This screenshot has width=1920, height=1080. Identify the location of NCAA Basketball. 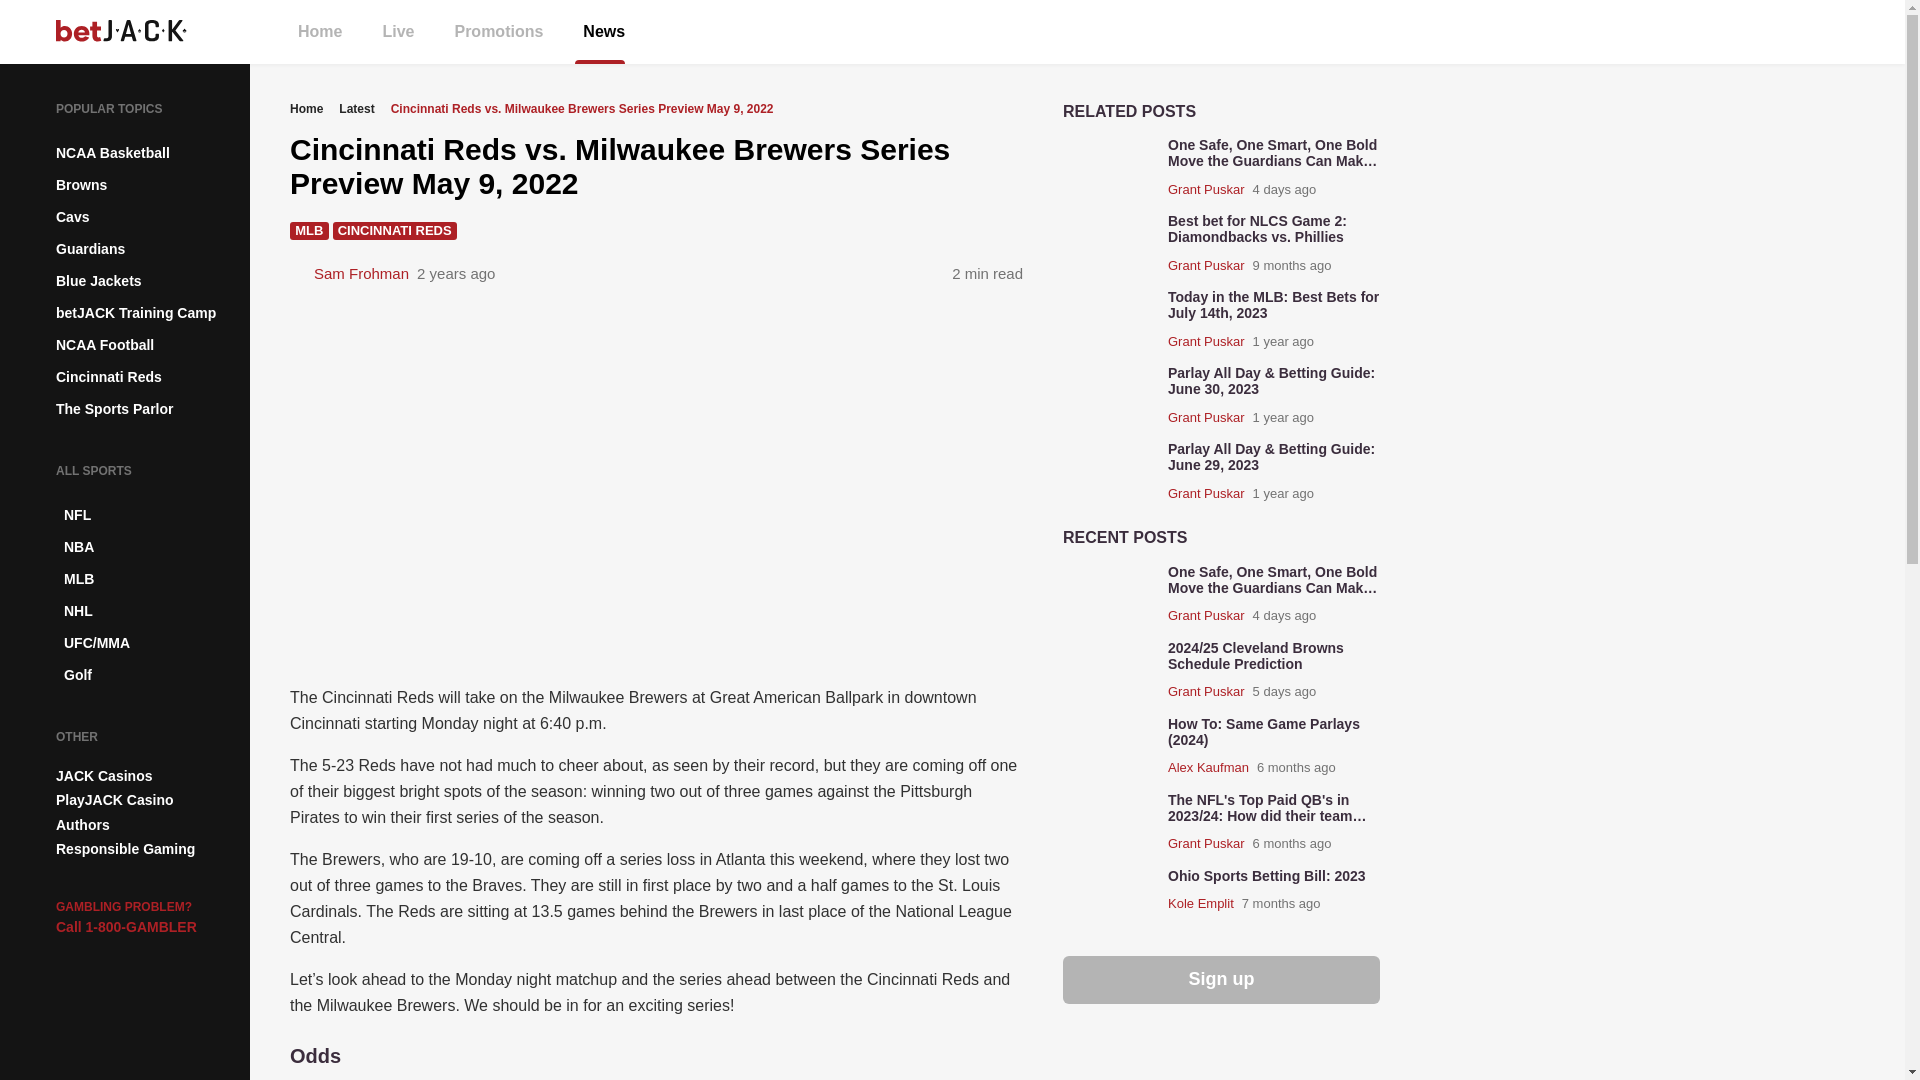
(144, 152).